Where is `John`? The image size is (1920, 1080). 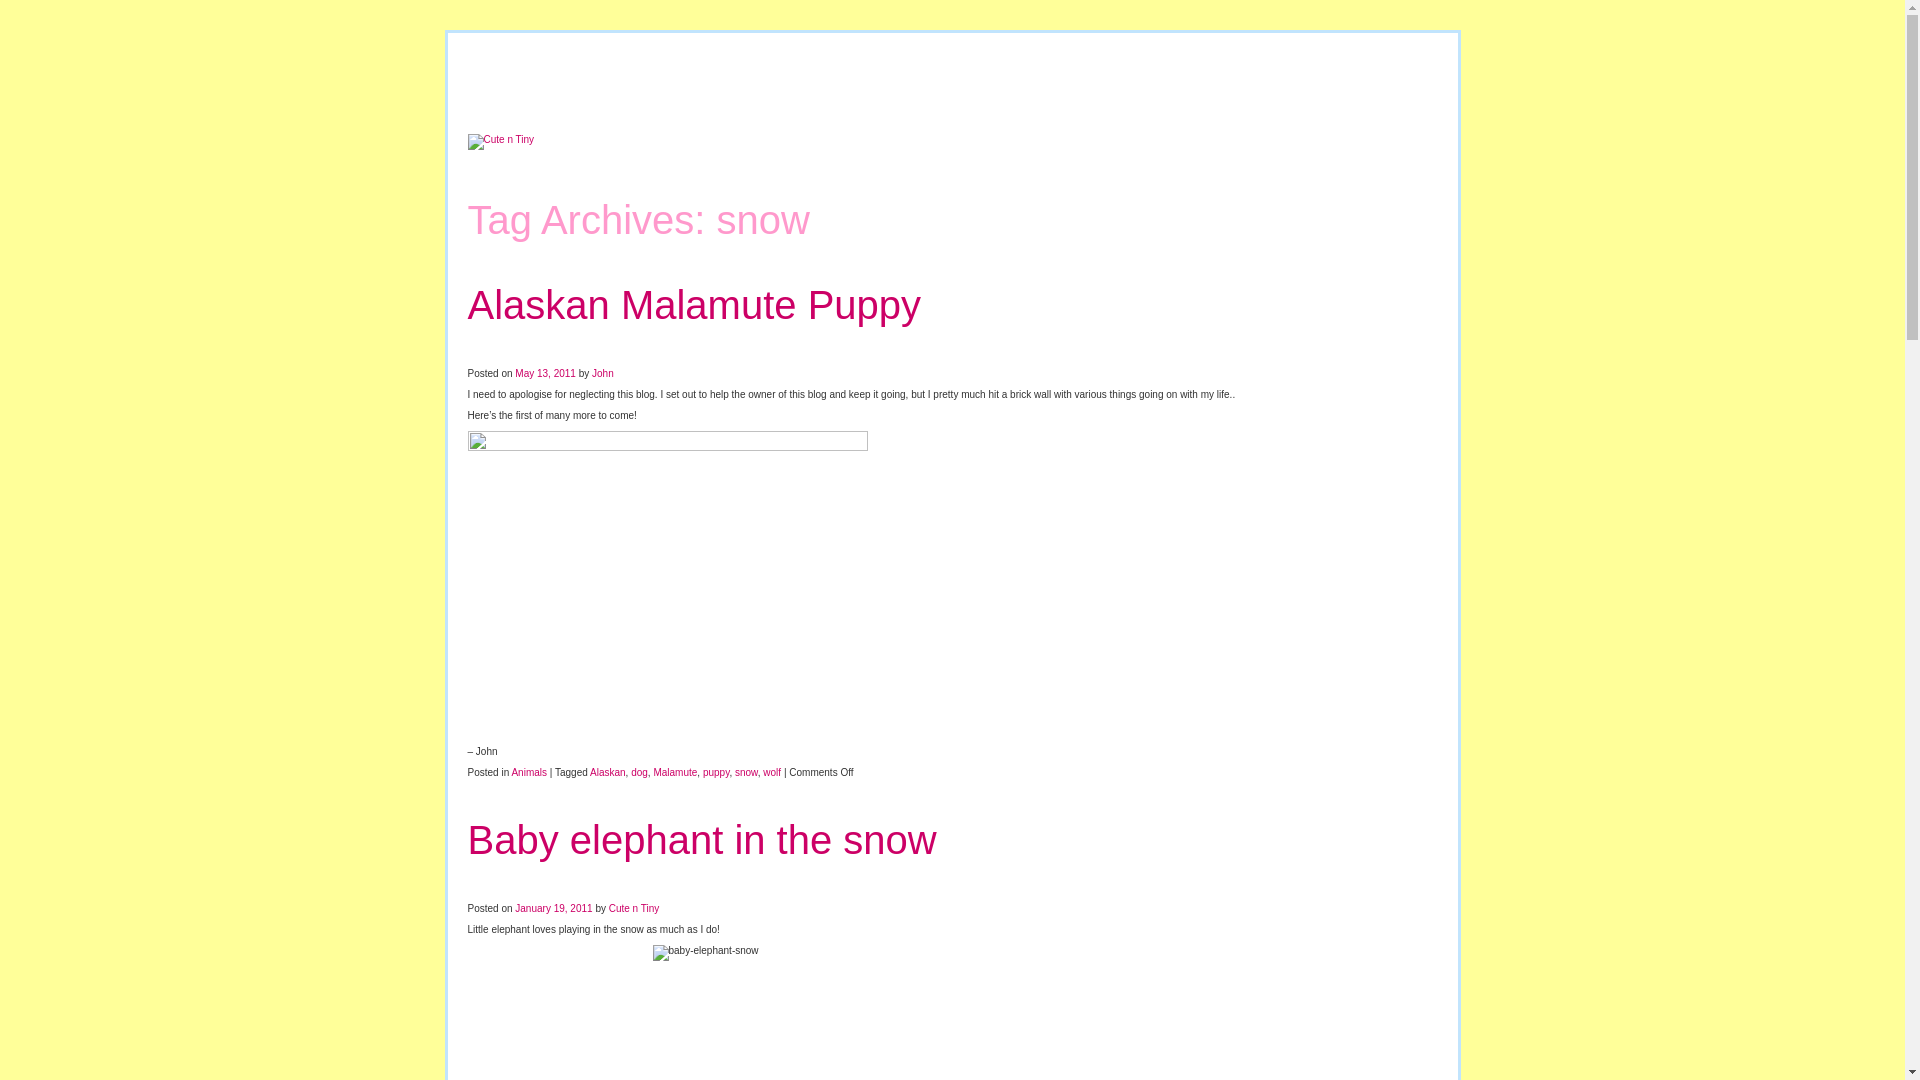 John is located at coordinates (602, 374).